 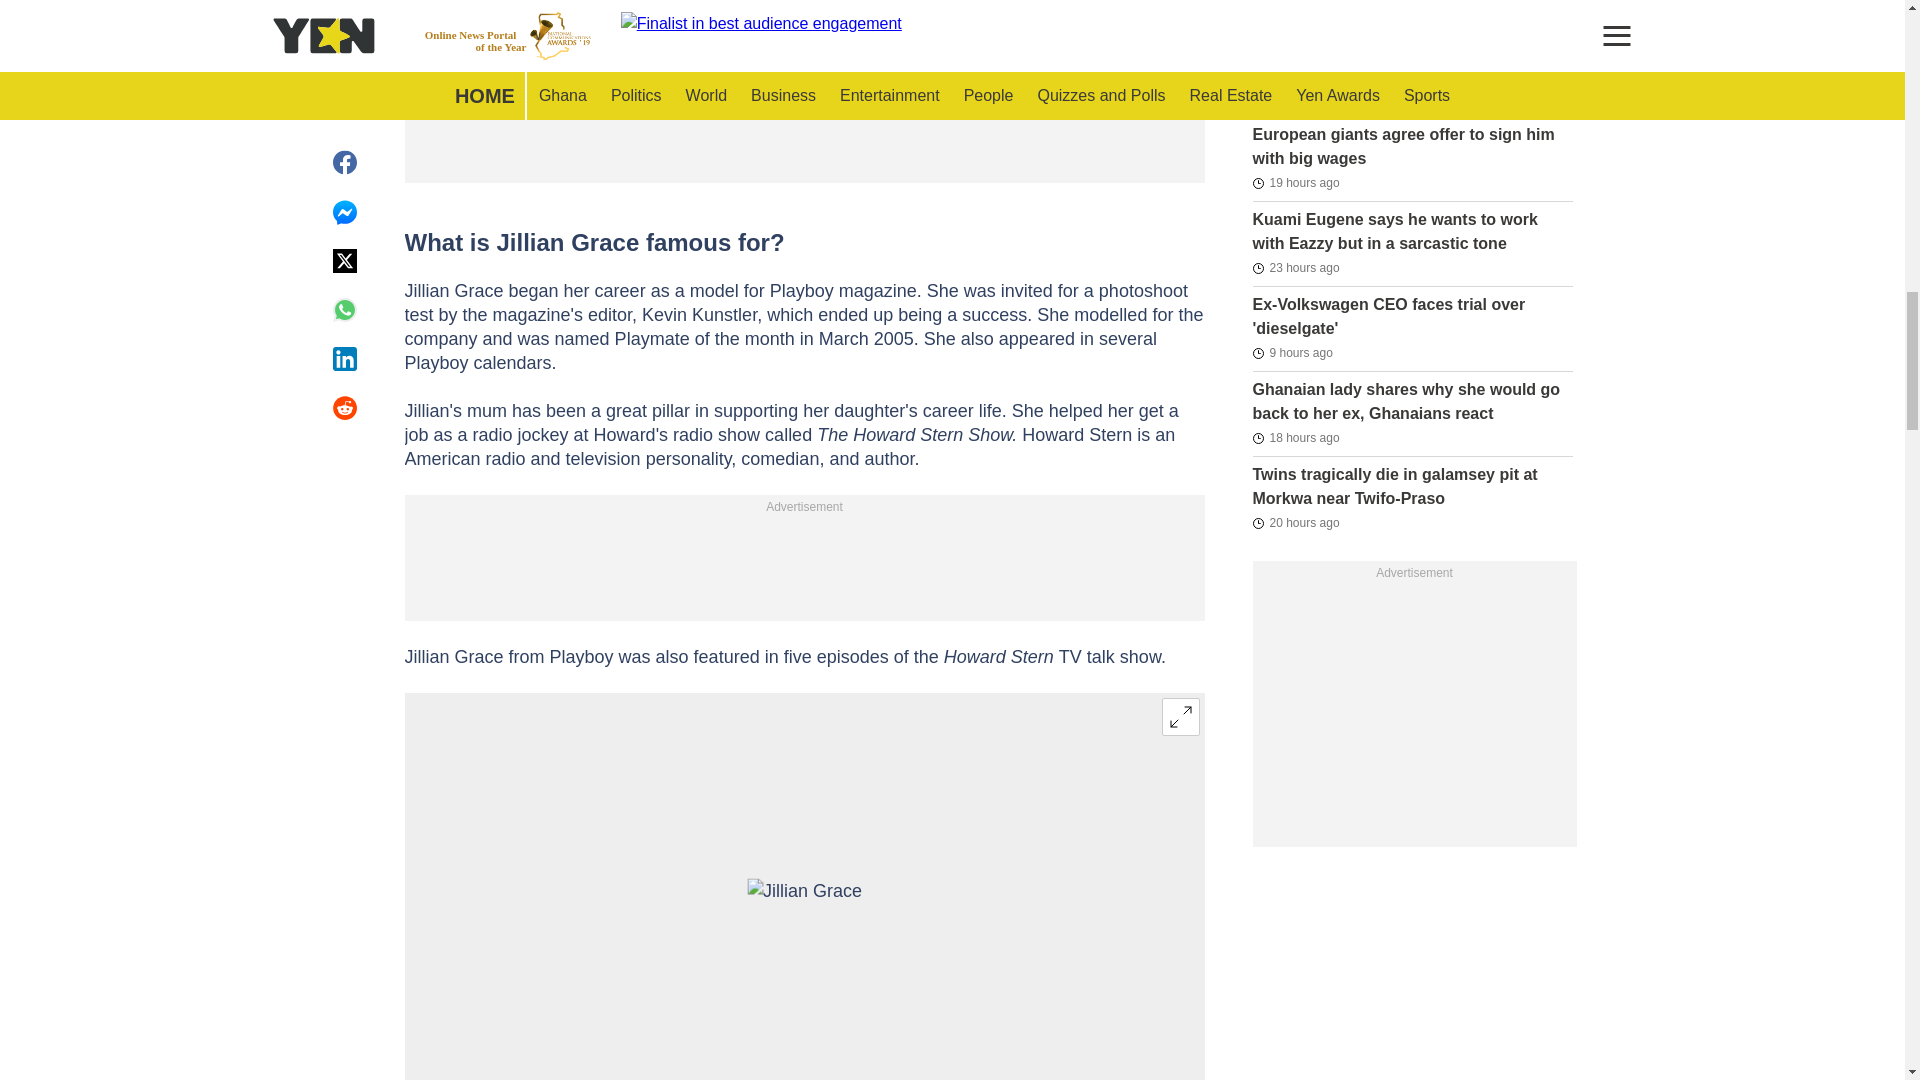 What do you see at coordinates (1294, 182) in the screenshot?
I see `2024-09-02T17:04:26Z` at bounding box center [1294, 182].